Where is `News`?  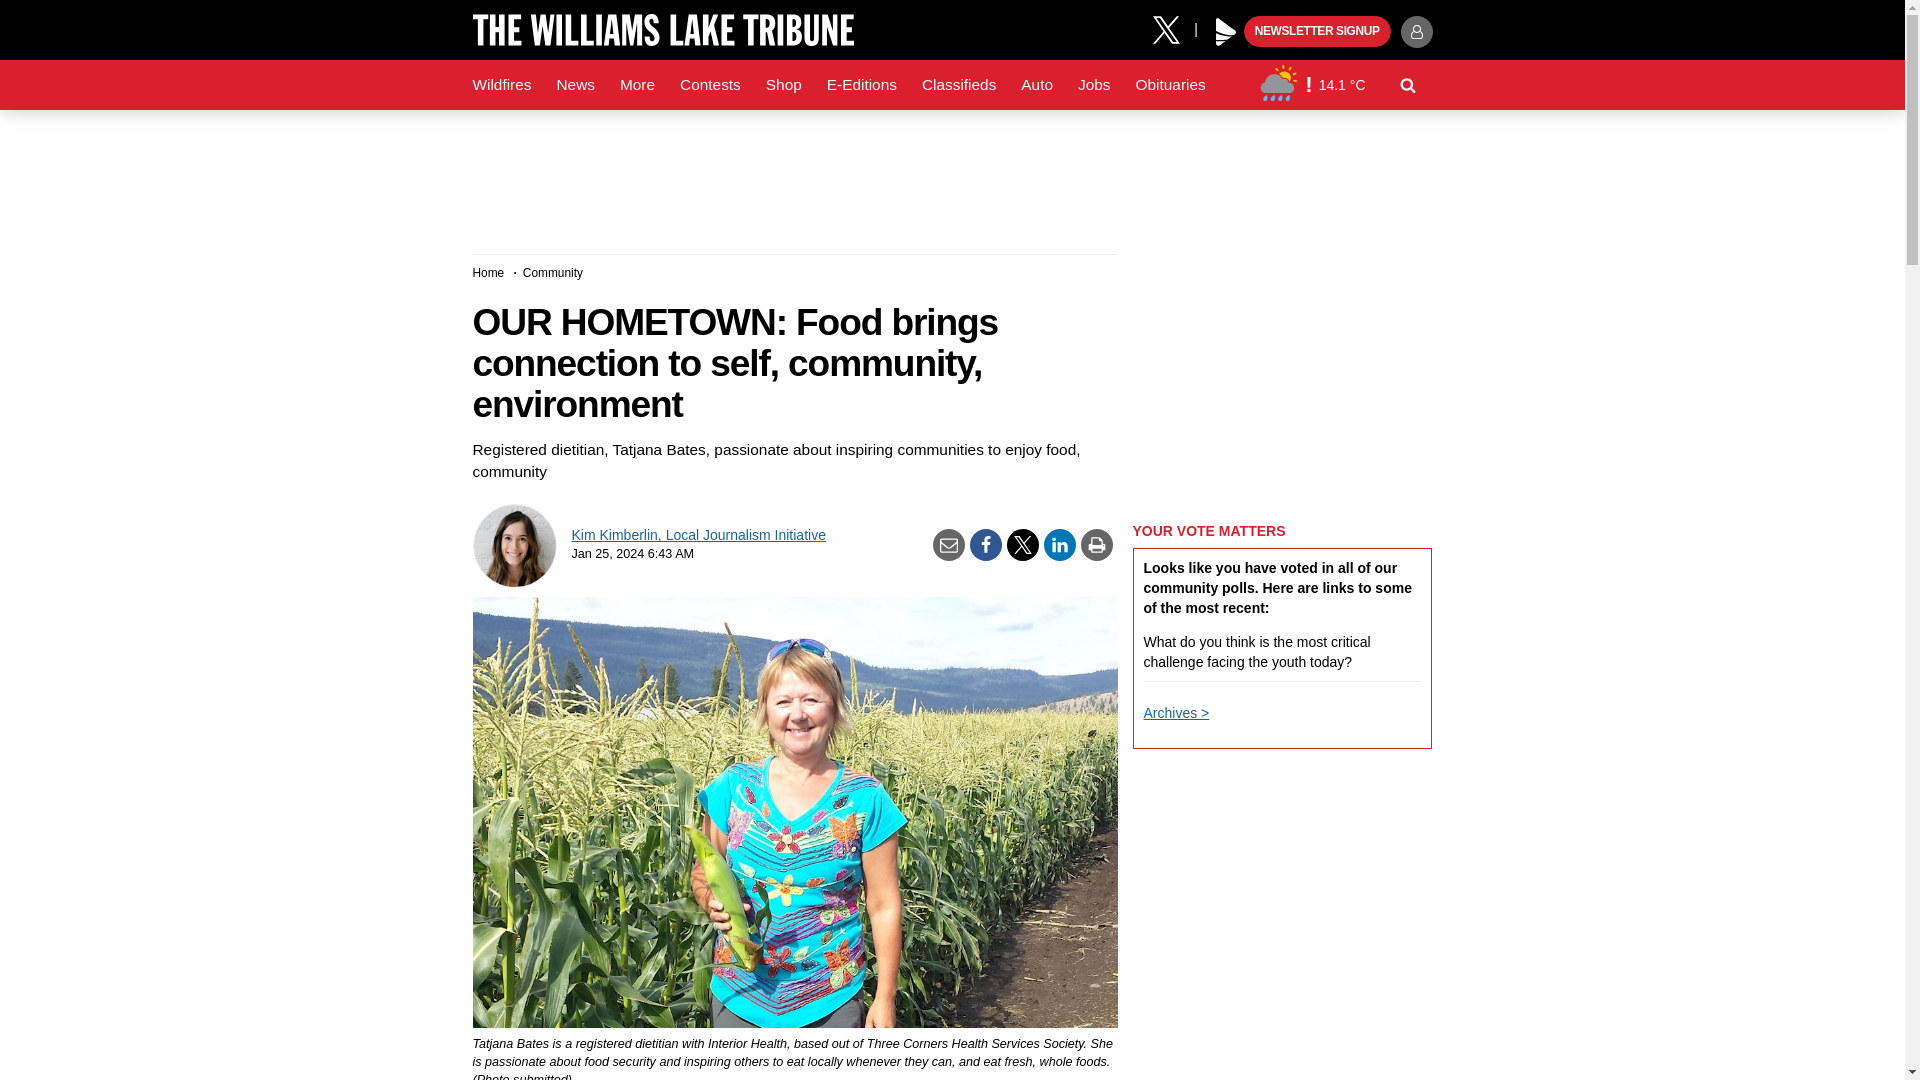
News is located at coordinates (574, 85).